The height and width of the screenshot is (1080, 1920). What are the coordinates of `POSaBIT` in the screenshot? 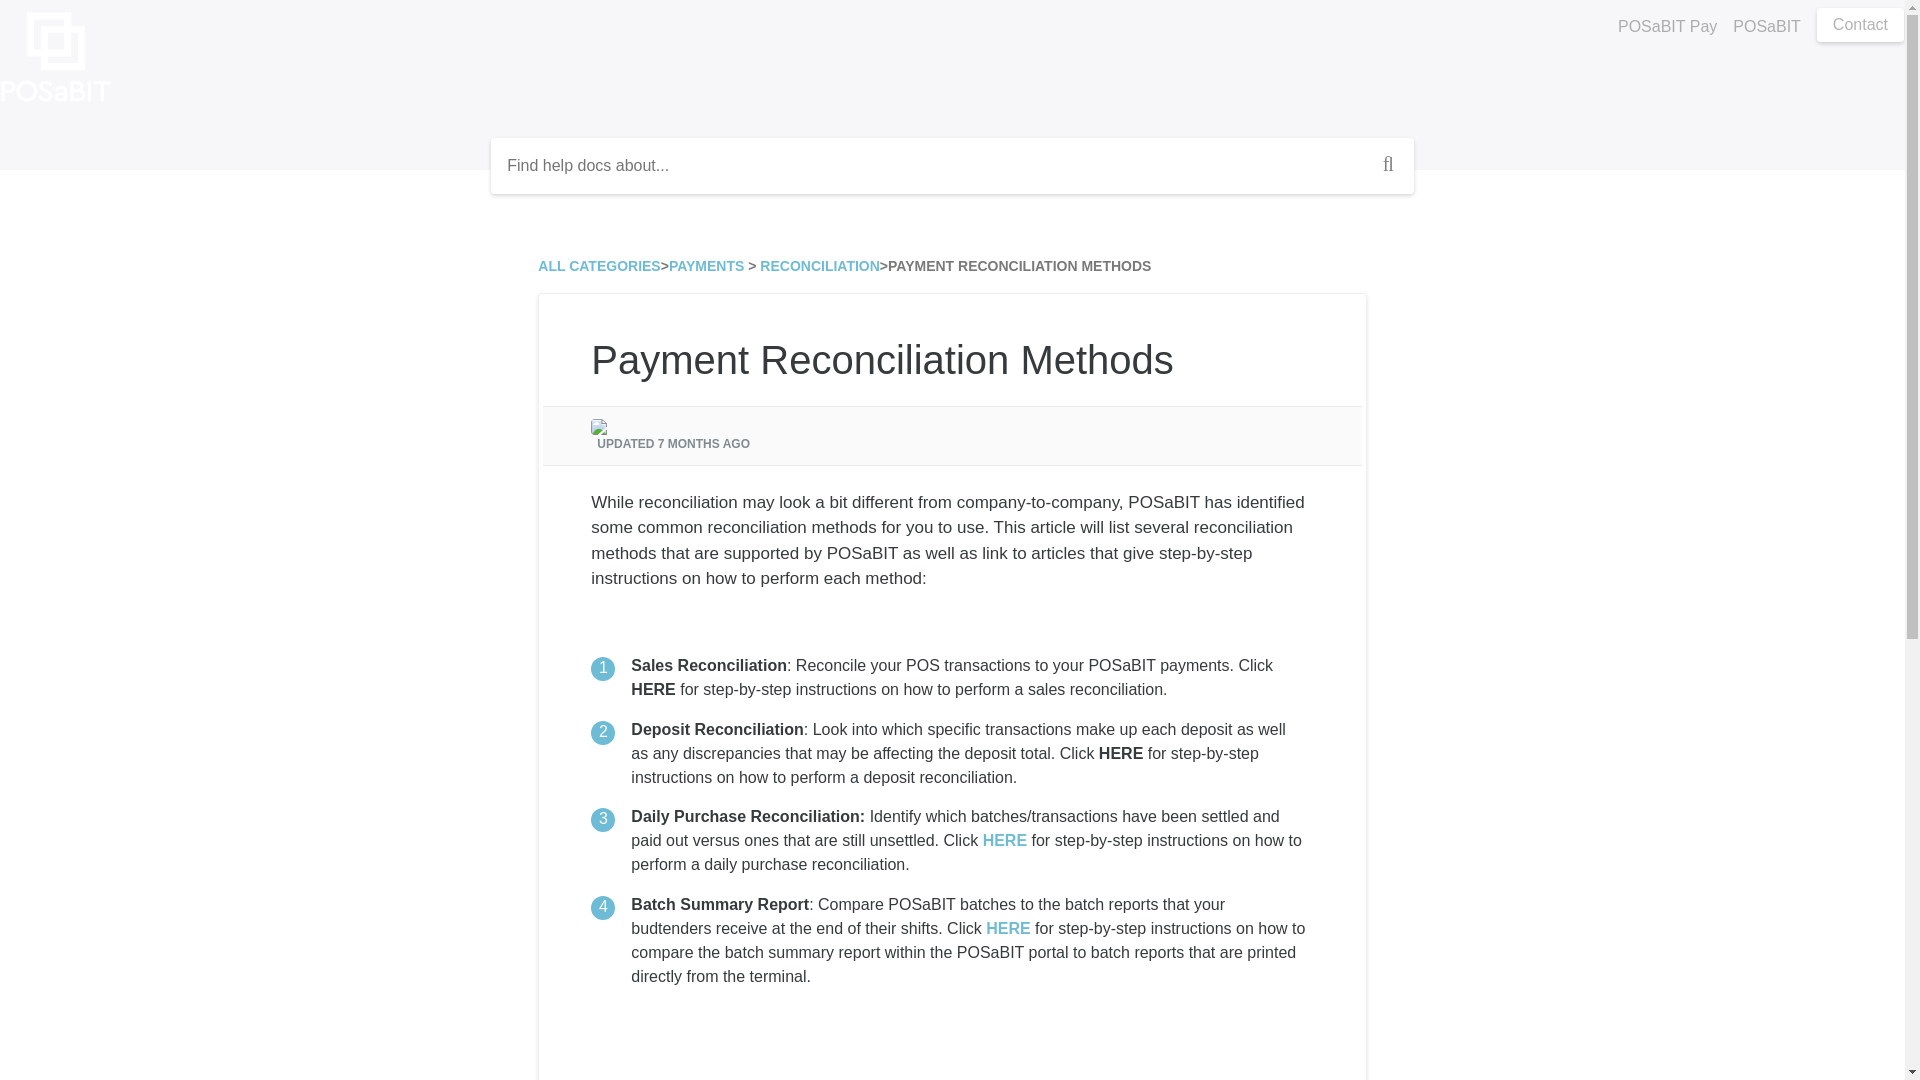 It's located at (1766, 26).